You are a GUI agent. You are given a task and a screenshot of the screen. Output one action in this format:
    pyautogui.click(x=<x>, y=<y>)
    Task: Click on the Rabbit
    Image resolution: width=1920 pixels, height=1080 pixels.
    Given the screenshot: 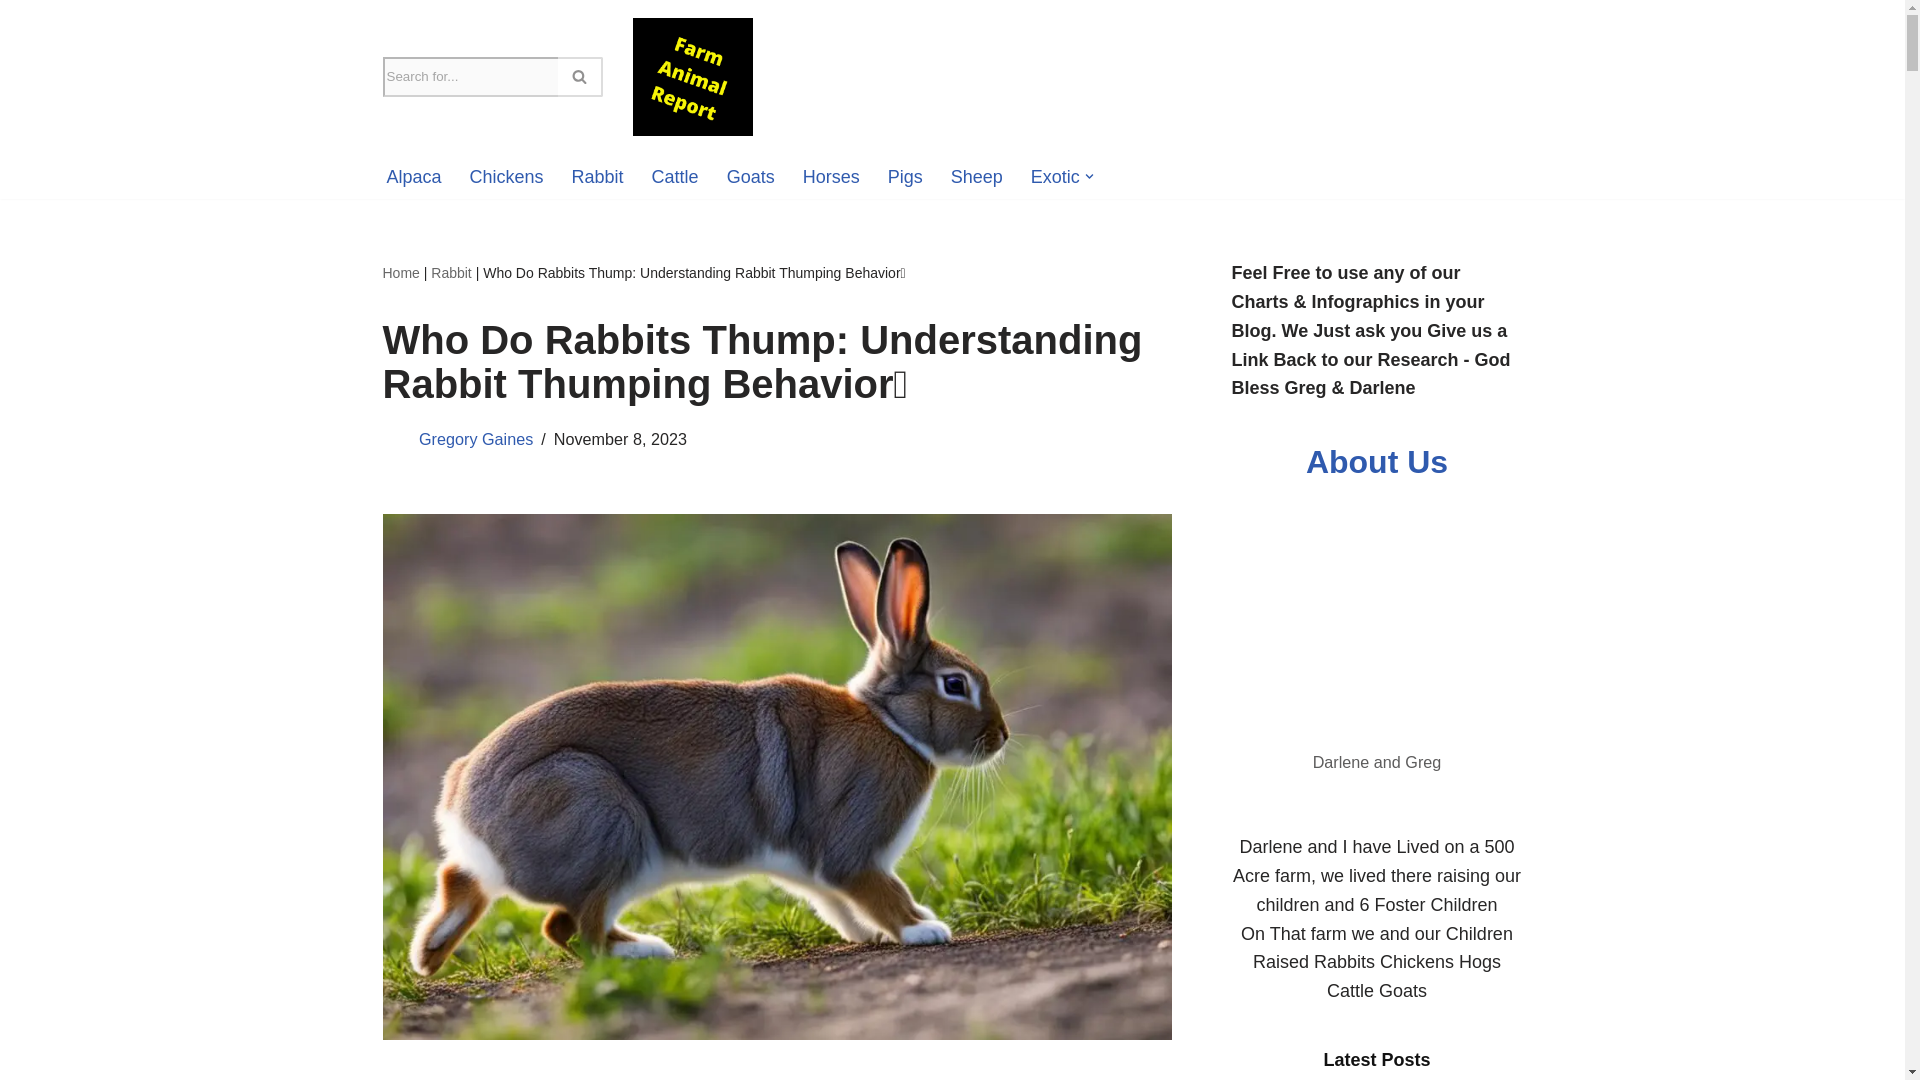 What is the action you would take?
    pyautogui.click(x=598, y=177)
    